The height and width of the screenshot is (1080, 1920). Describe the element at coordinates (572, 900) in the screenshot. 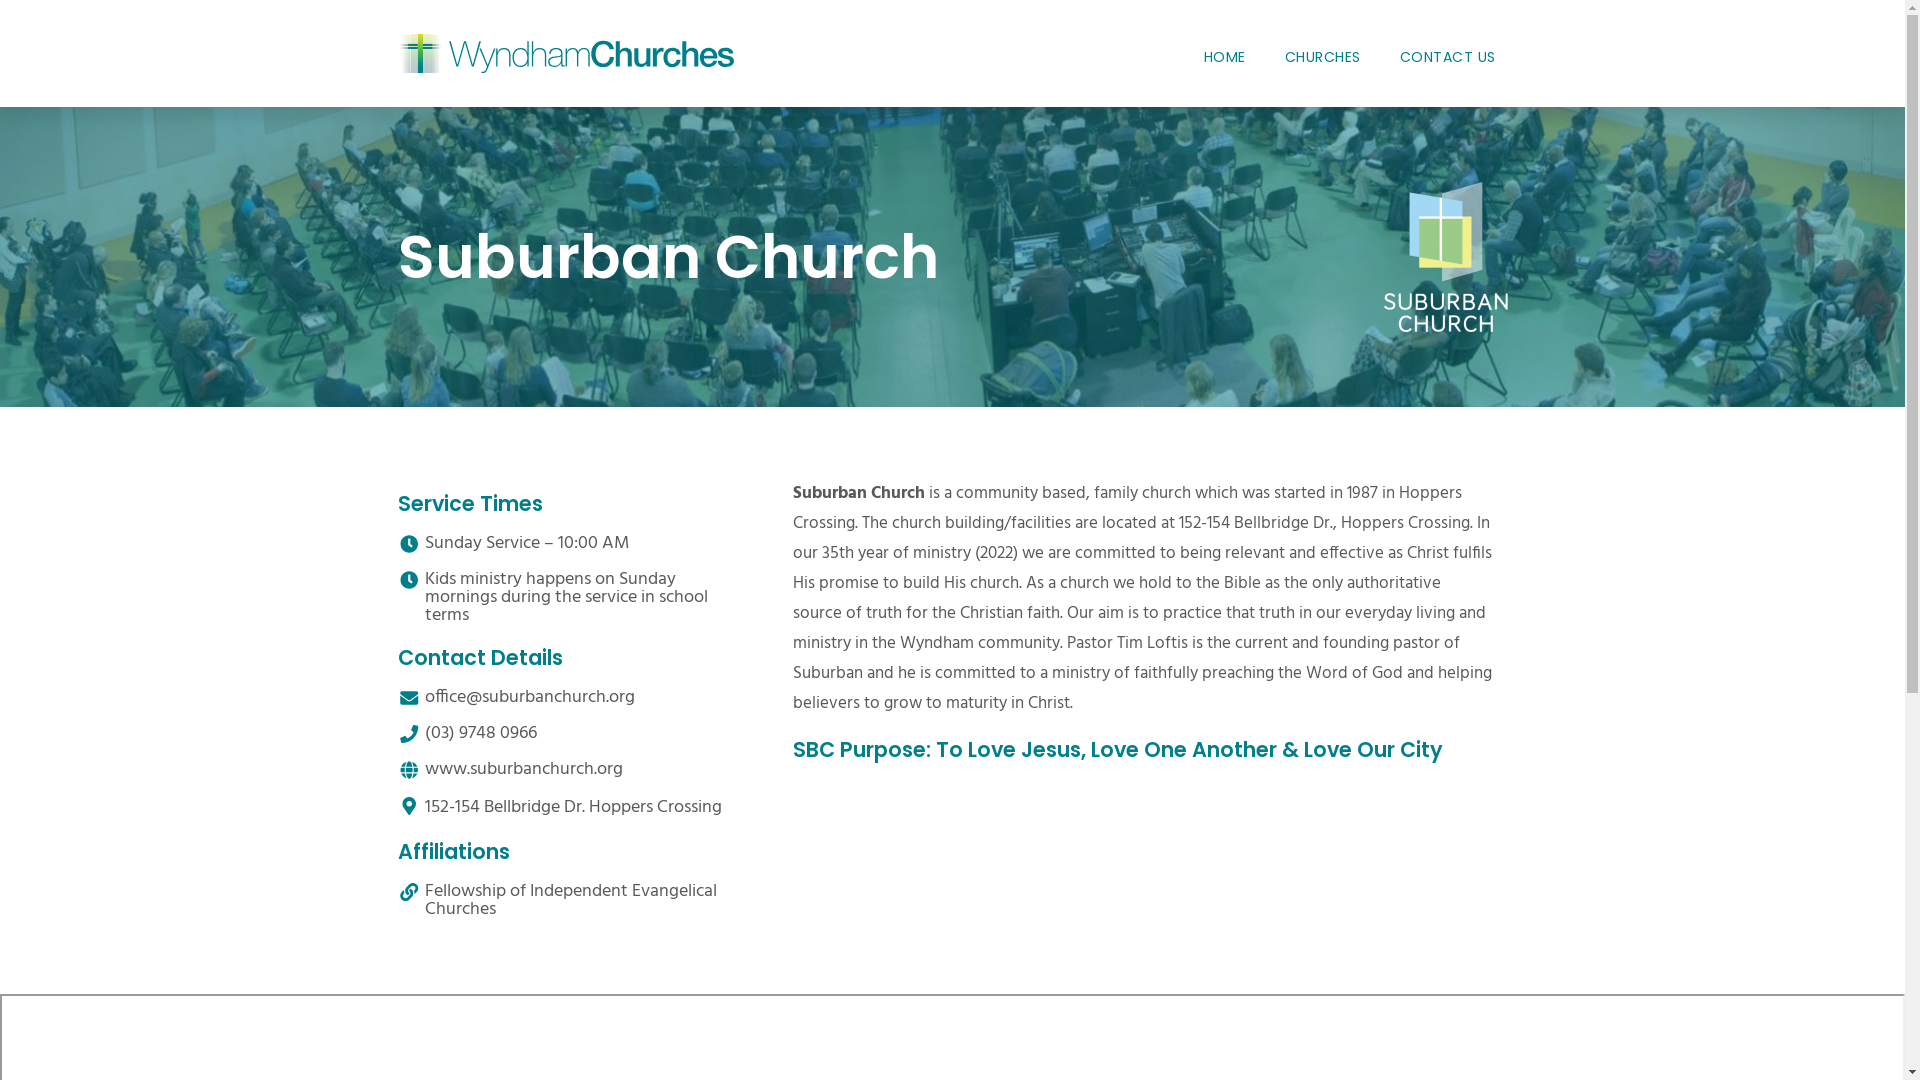

I see `Fellowship of Independent Evangelical Churches` at that location.